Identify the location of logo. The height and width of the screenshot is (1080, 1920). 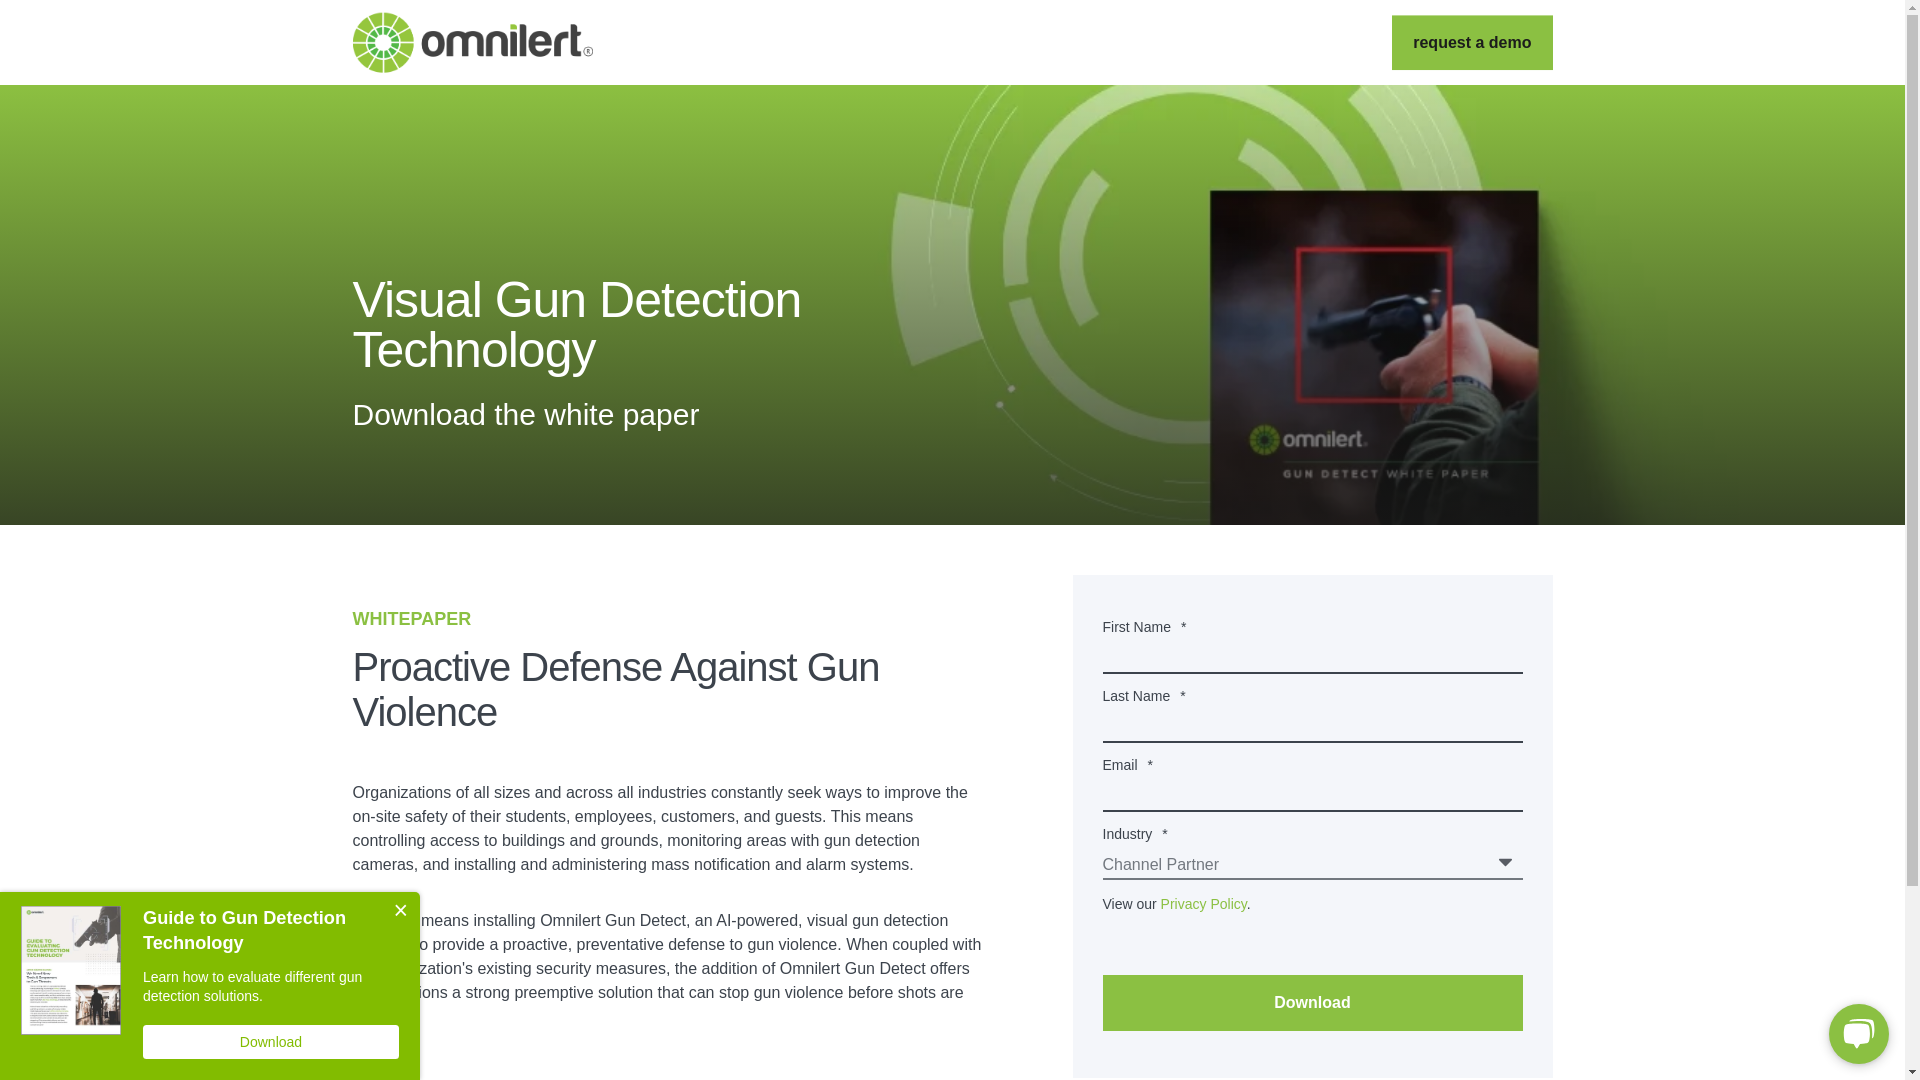
(471, 42).